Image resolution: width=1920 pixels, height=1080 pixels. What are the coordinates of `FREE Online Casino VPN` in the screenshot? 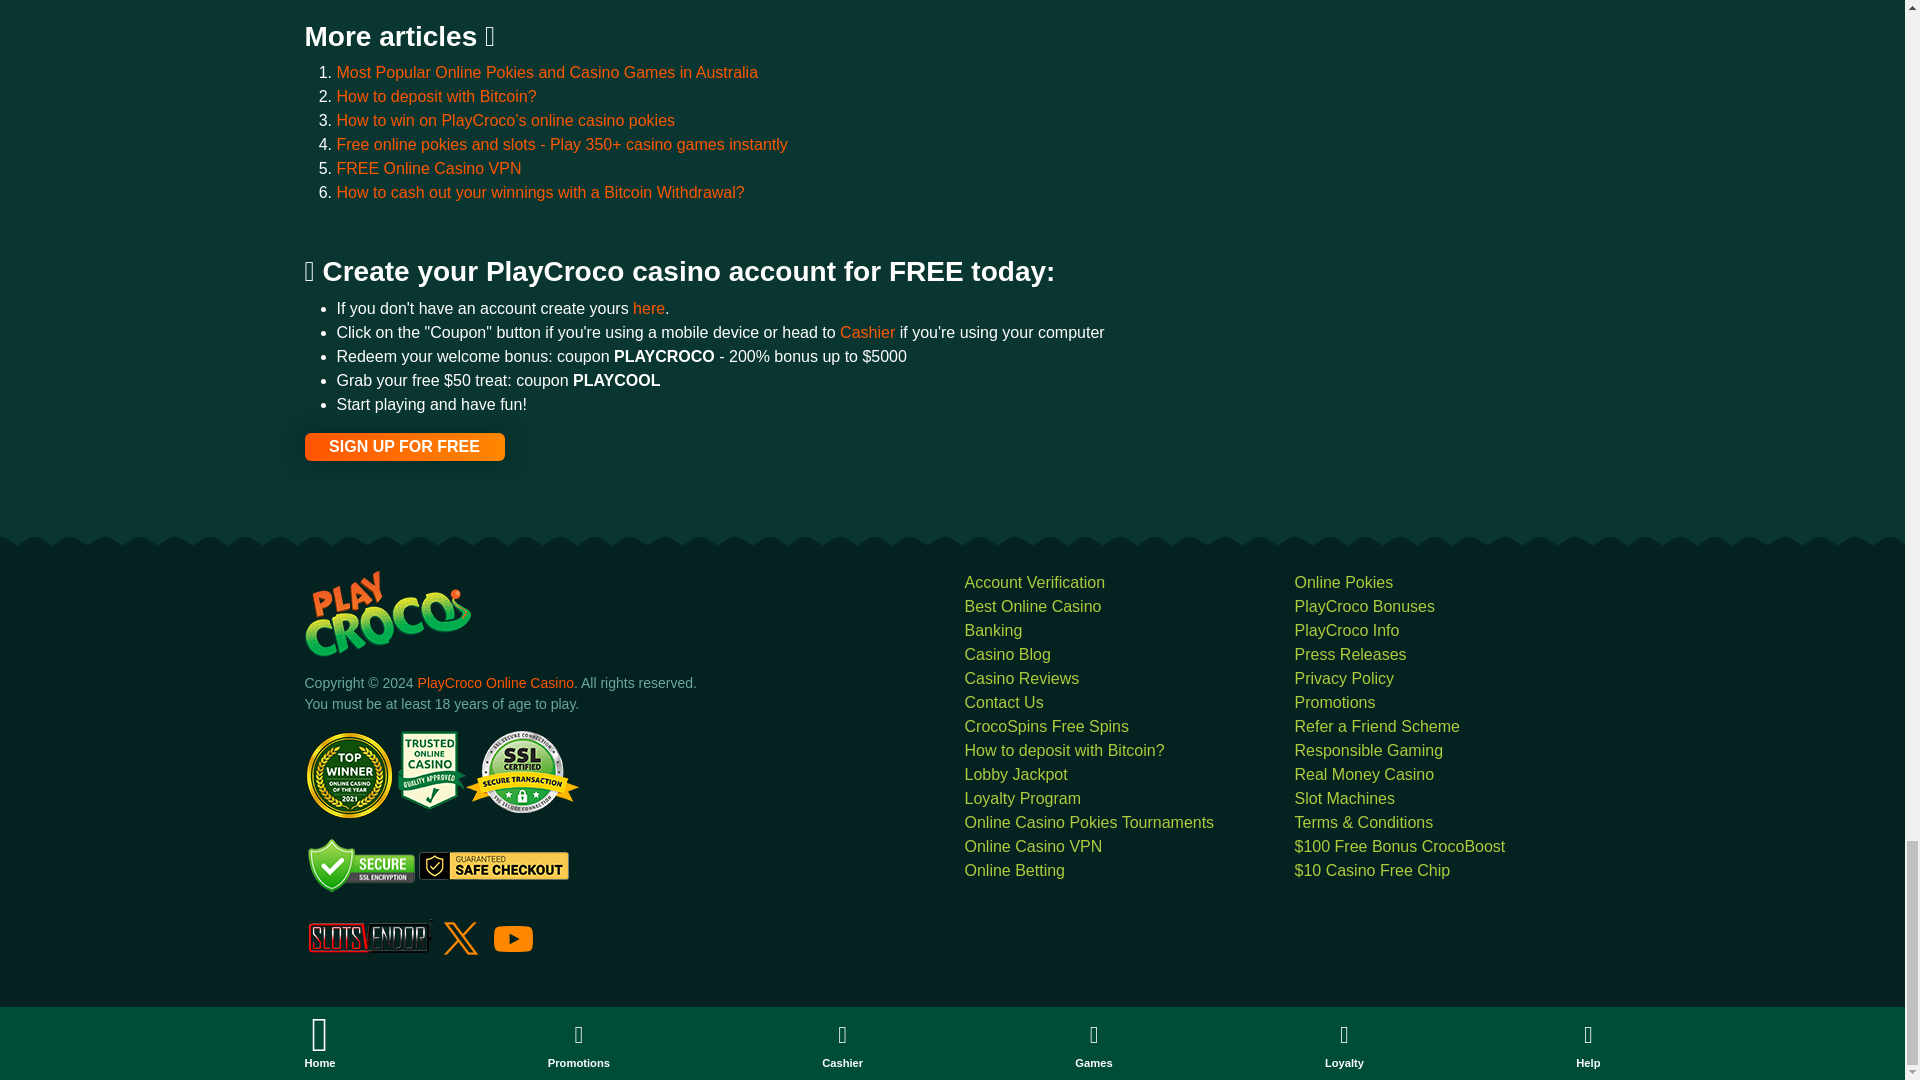 It's located at (428, 168).